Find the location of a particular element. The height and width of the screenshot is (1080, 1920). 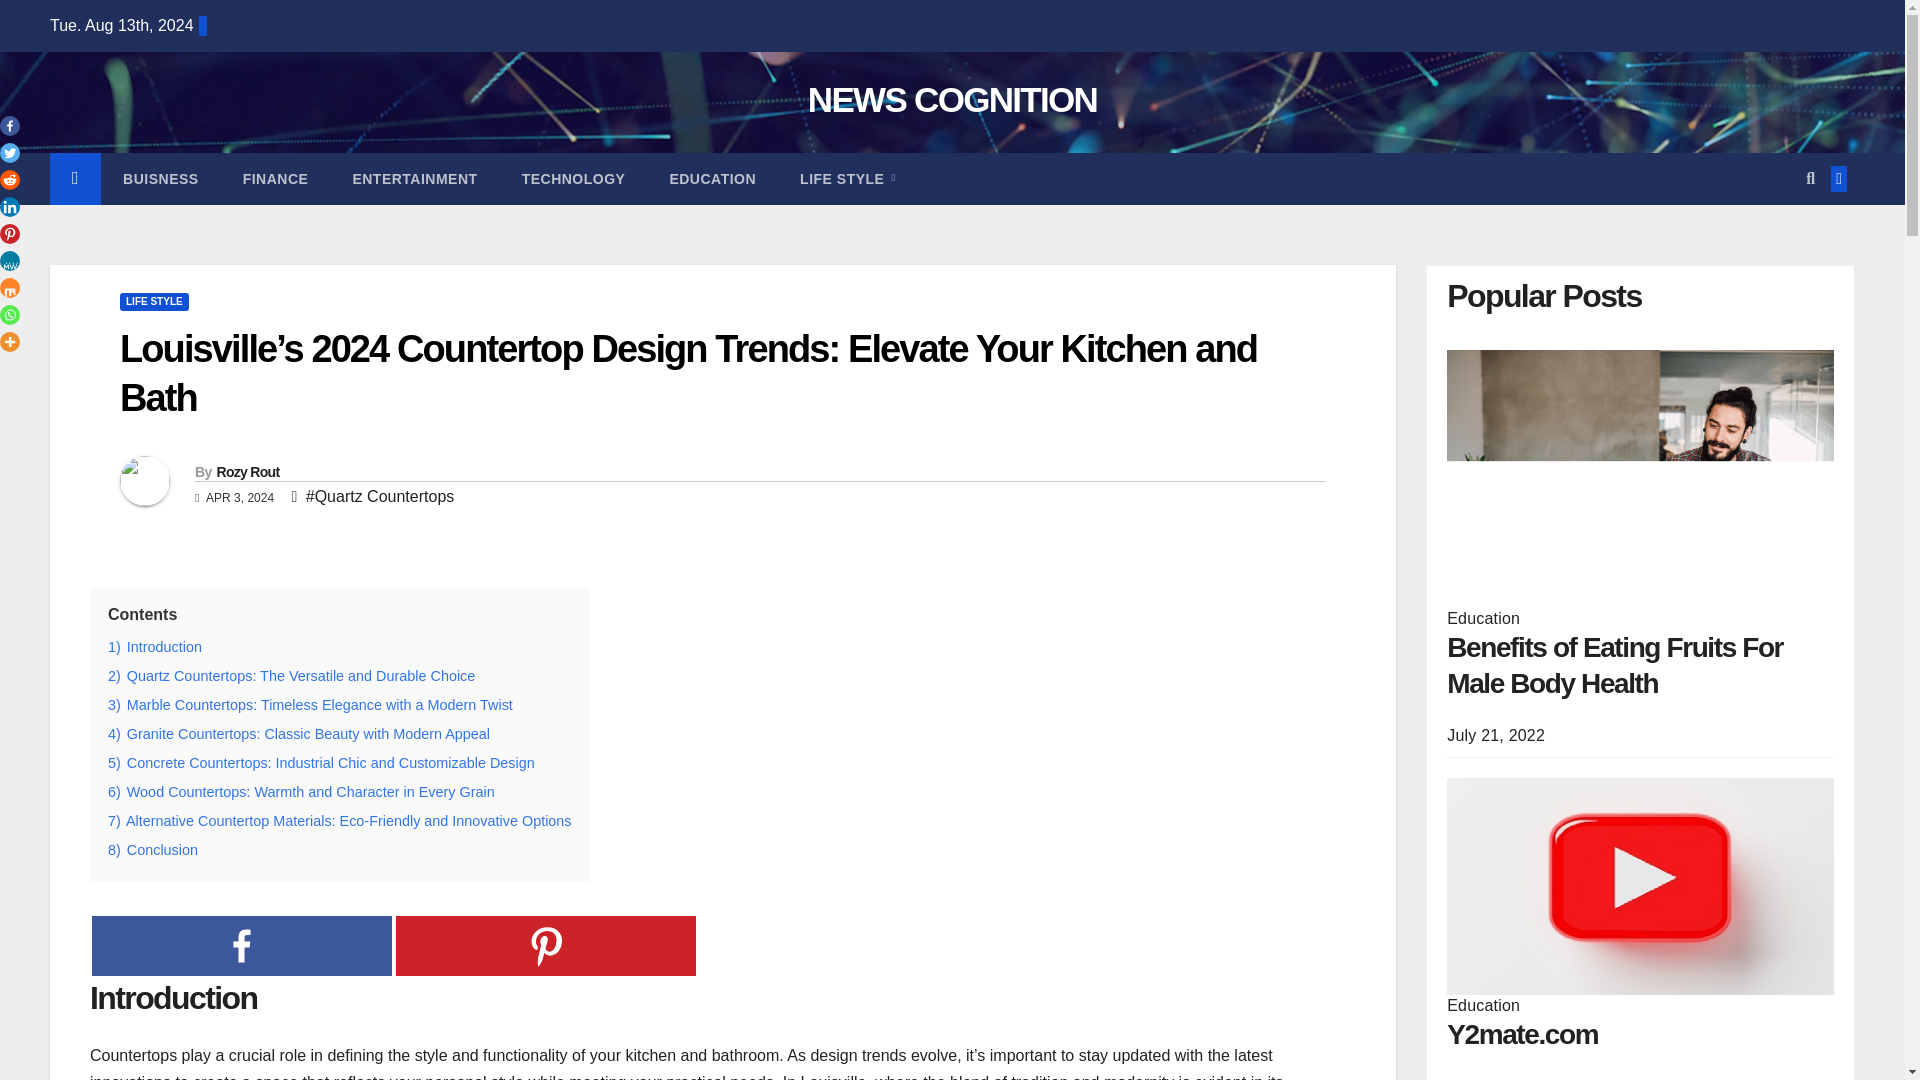

Whatsapp is located at coordinates (10, 314).